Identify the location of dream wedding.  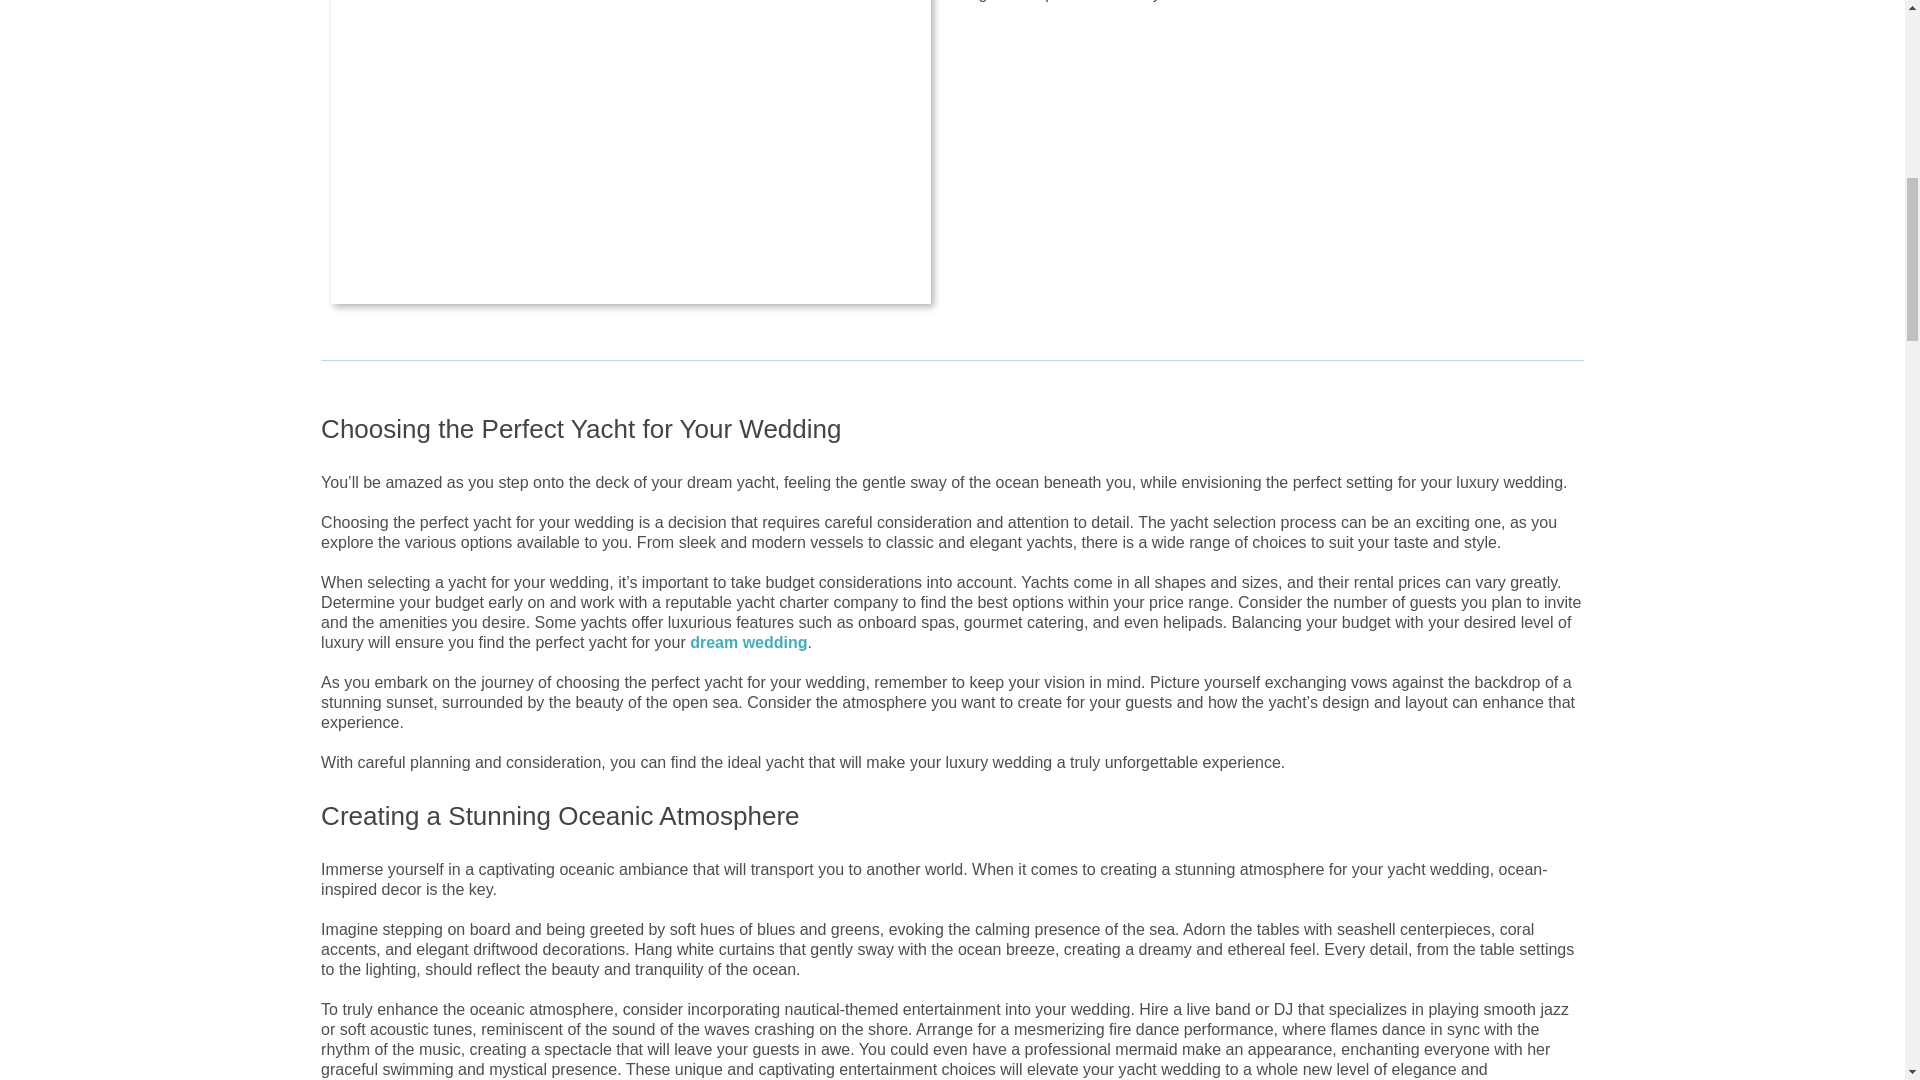
(748, 642).